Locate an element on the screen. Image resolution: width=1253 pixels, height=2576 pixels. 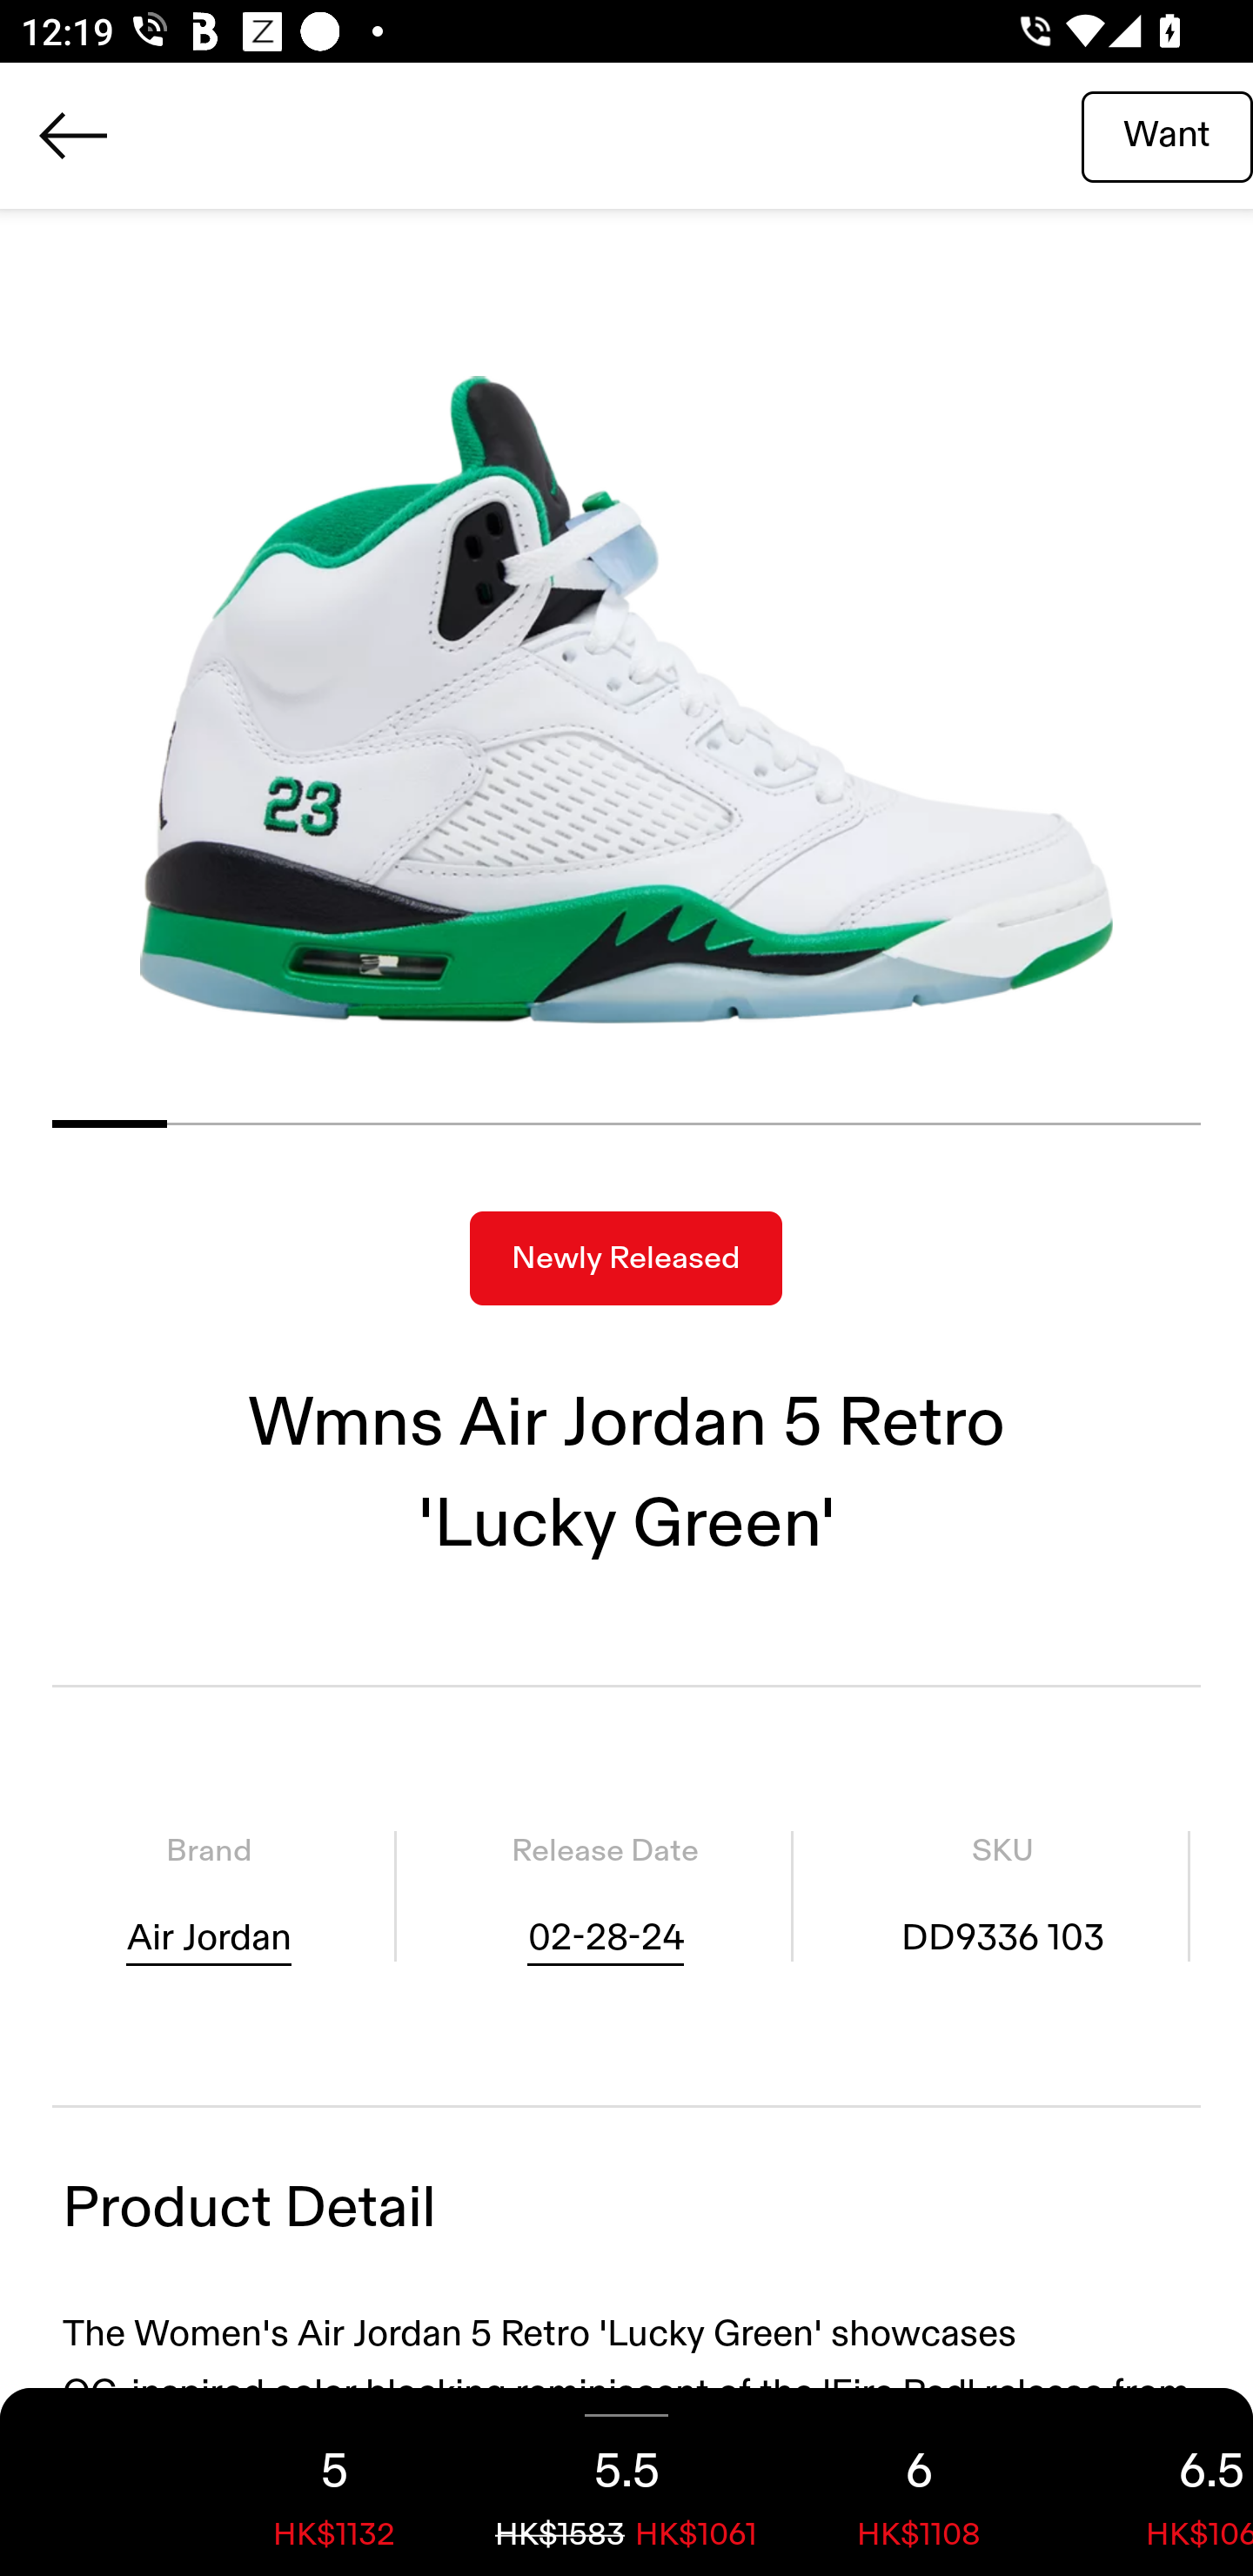
6.5 HK$1068 is located at coordinates (1159, 2482).